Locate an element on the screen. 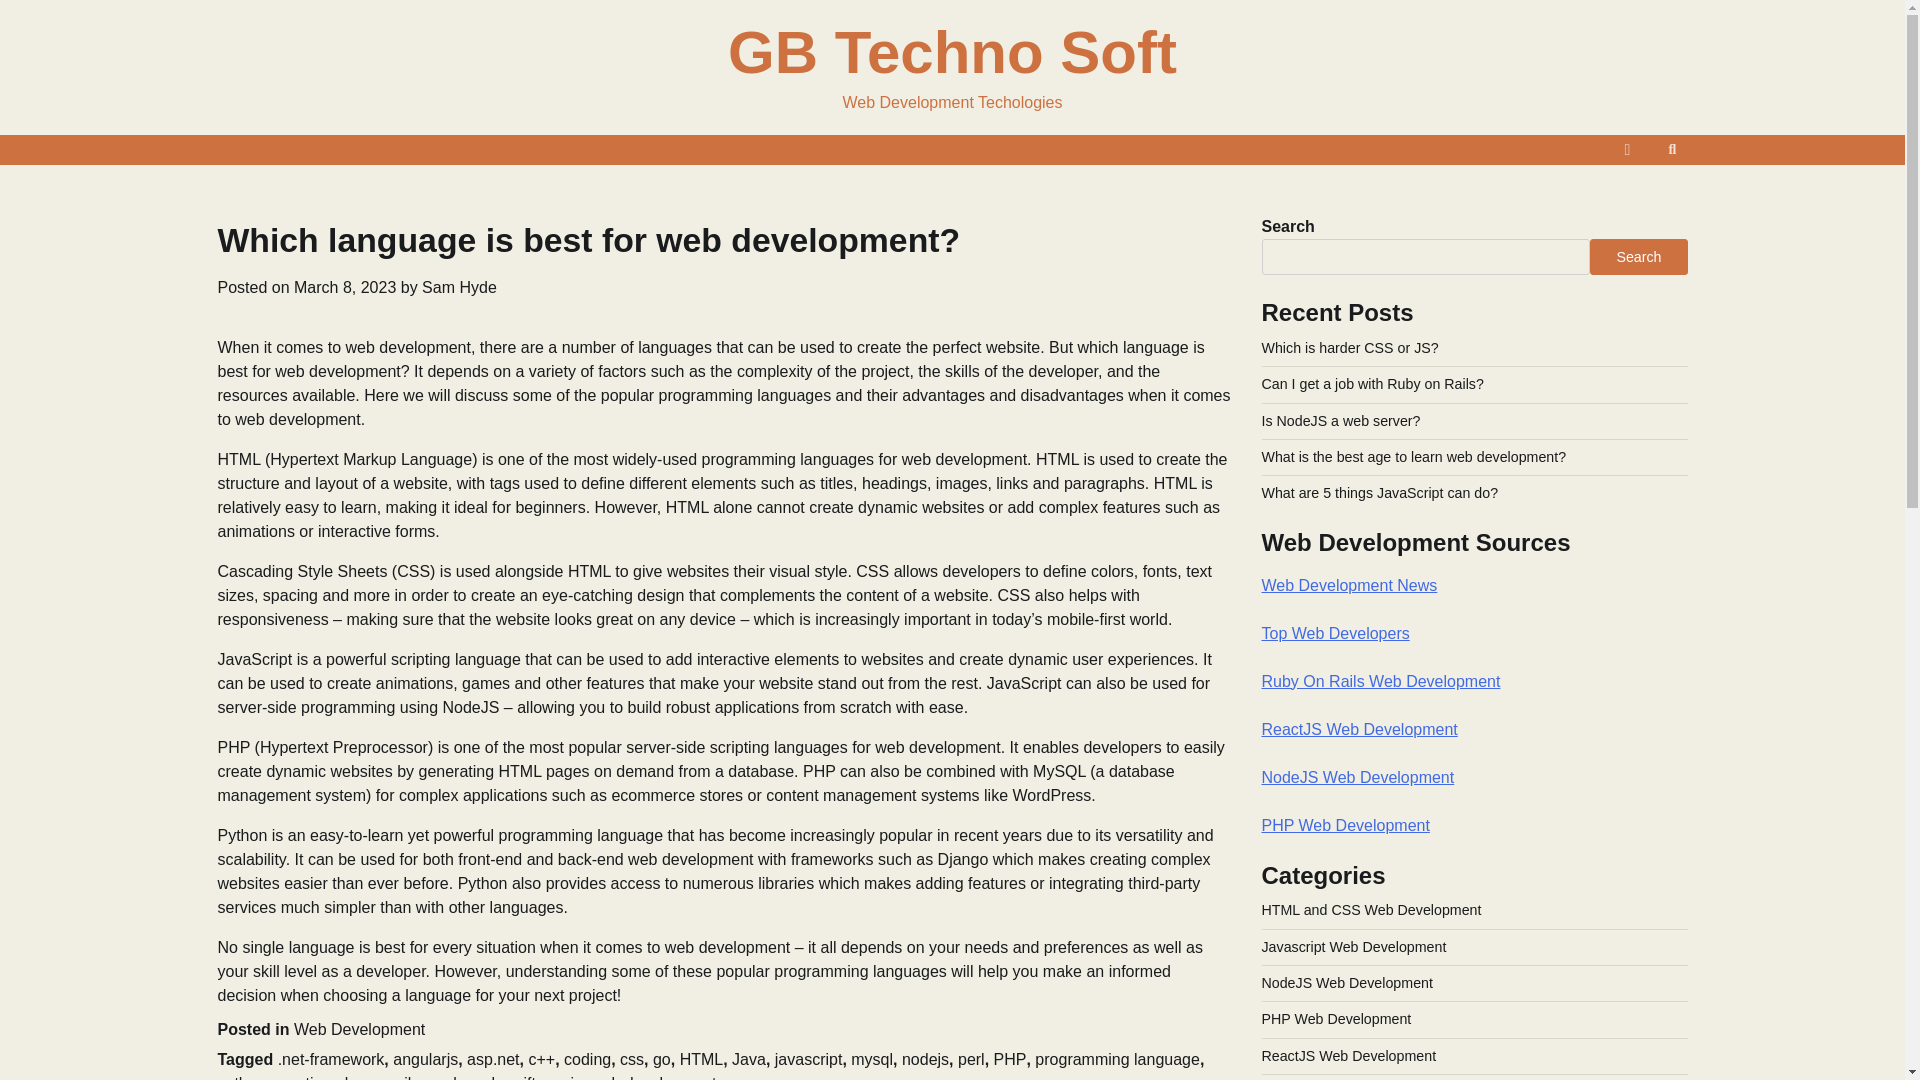 The width and height of the screenshot is (1920, 1080). coding is located at coordinates (587, 1059).